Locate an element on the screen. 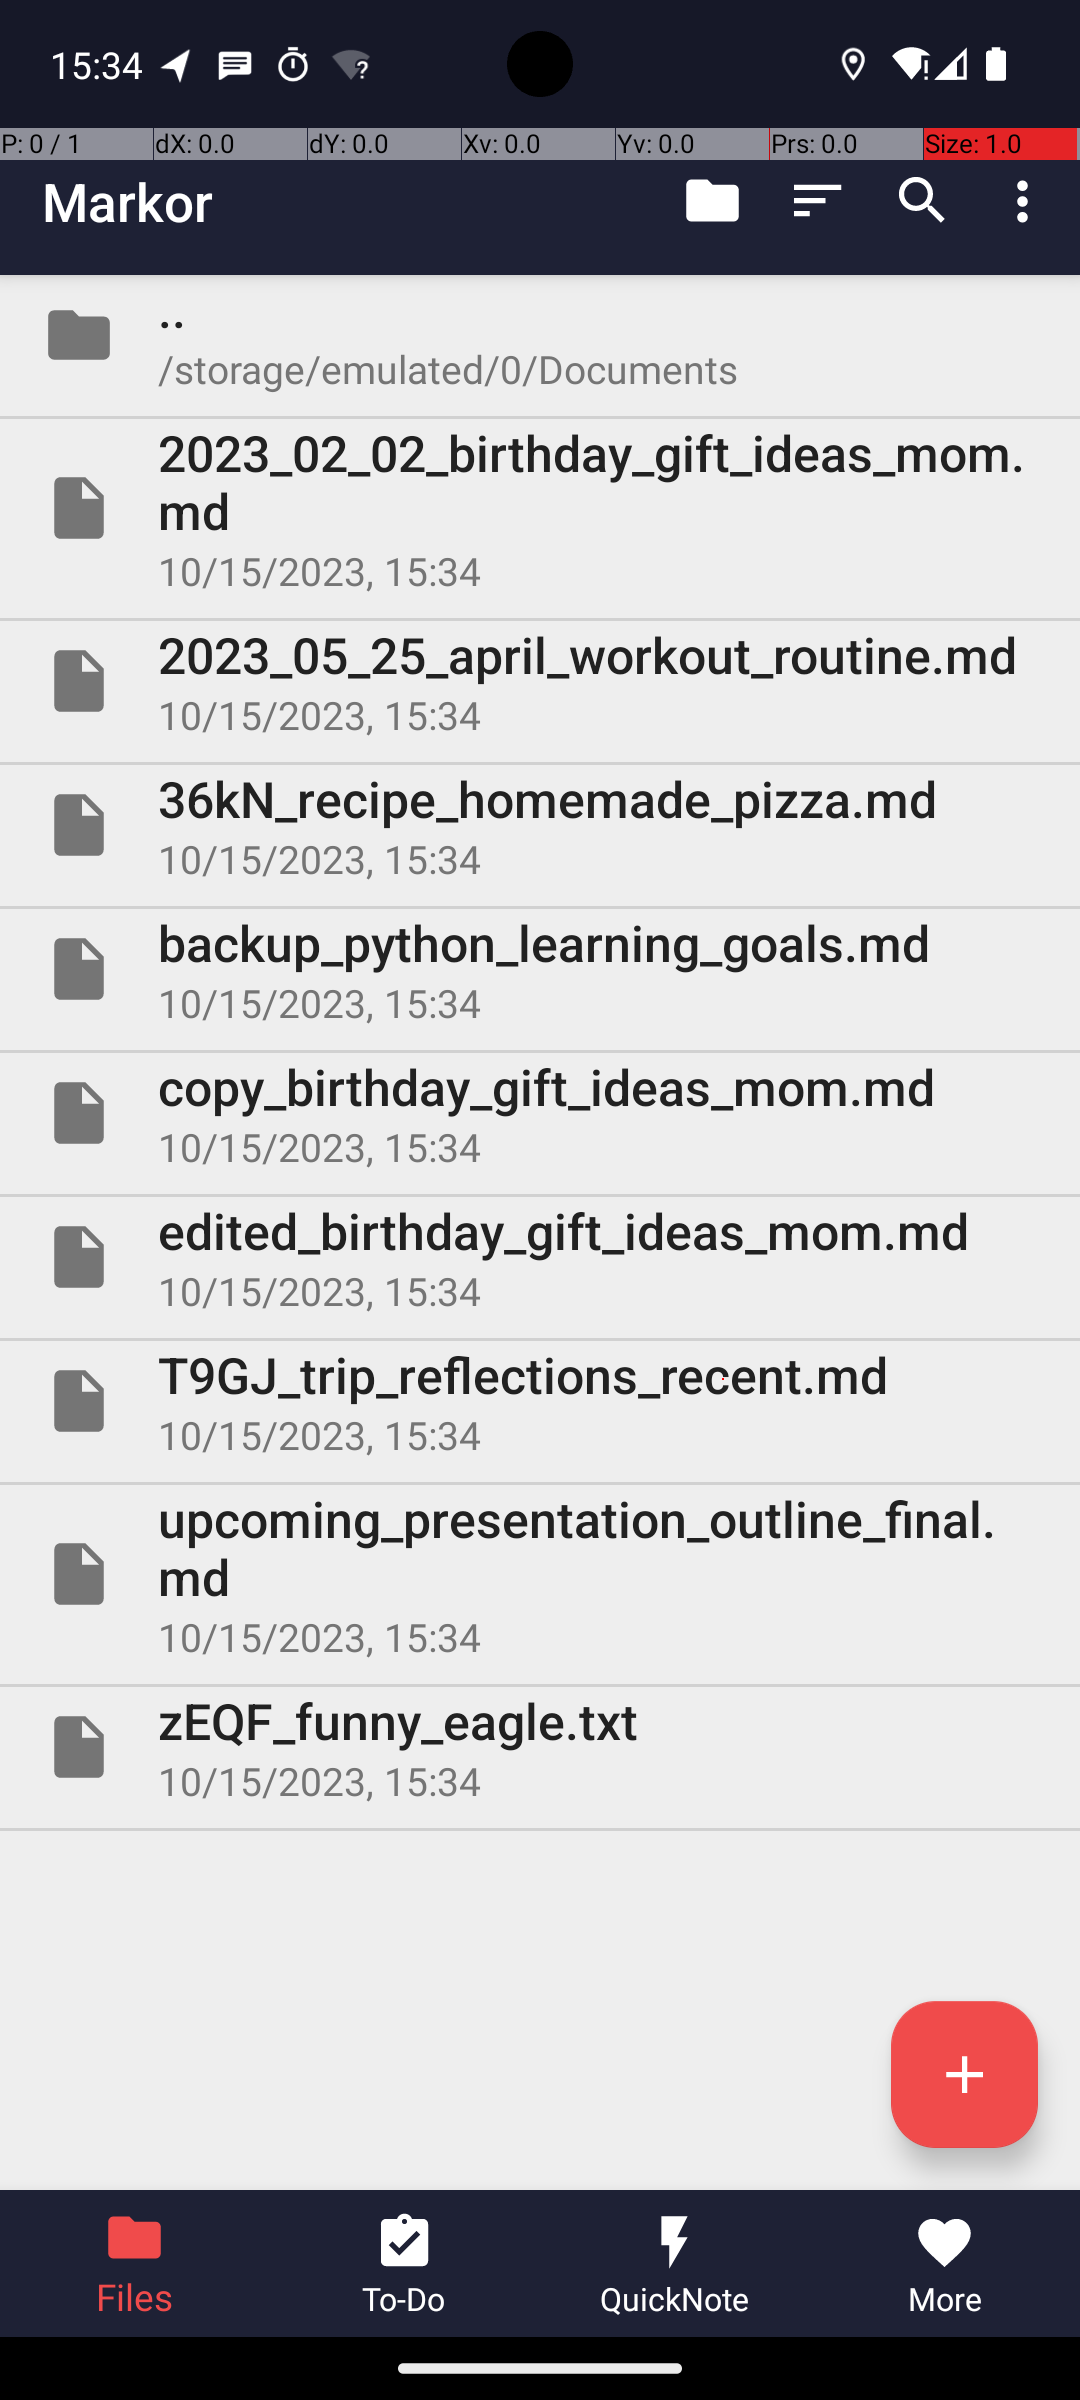 Image resolution: width=1080 pixels, height=2400 pixels. File zEQF_funny_eagle.txt  is located at coordinates (540, 1747).